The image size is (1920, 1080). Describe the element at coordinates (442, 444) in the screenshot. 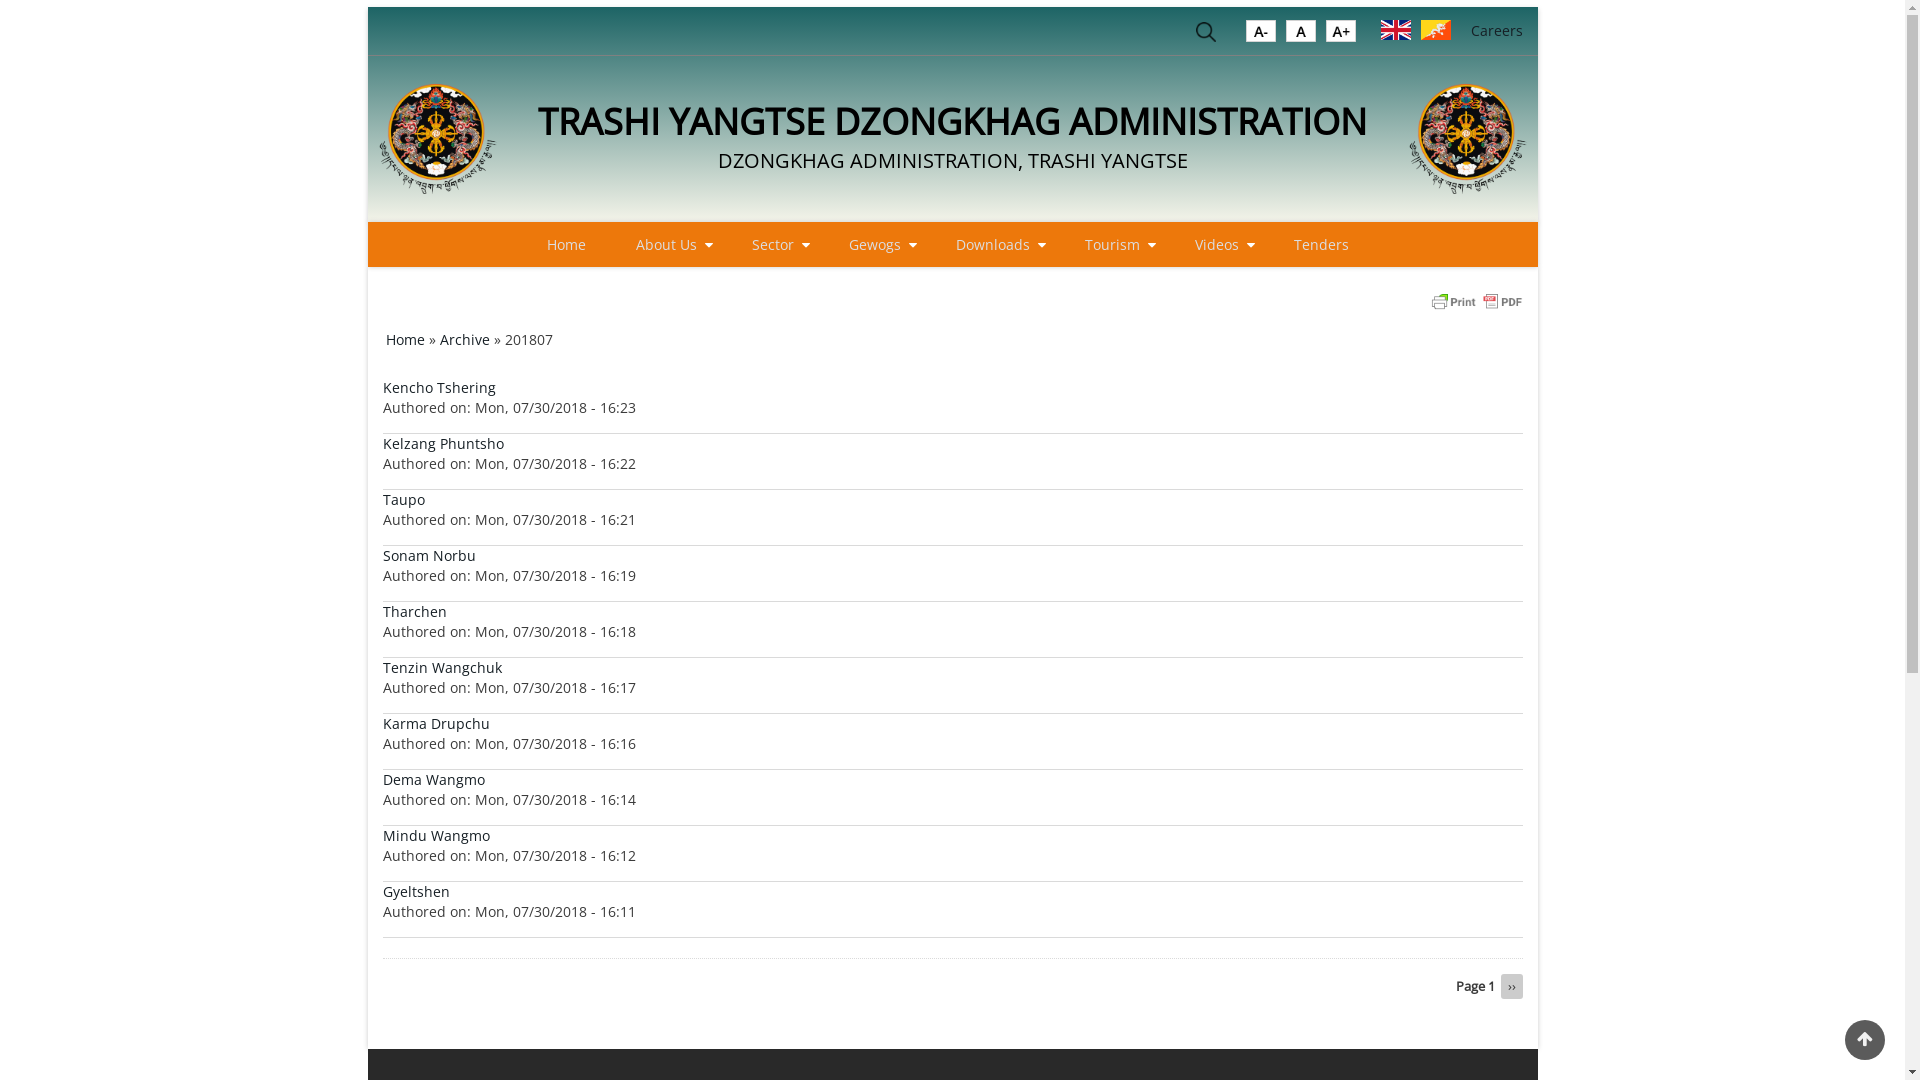

I see `Kelzang Phuntsho` at that location.